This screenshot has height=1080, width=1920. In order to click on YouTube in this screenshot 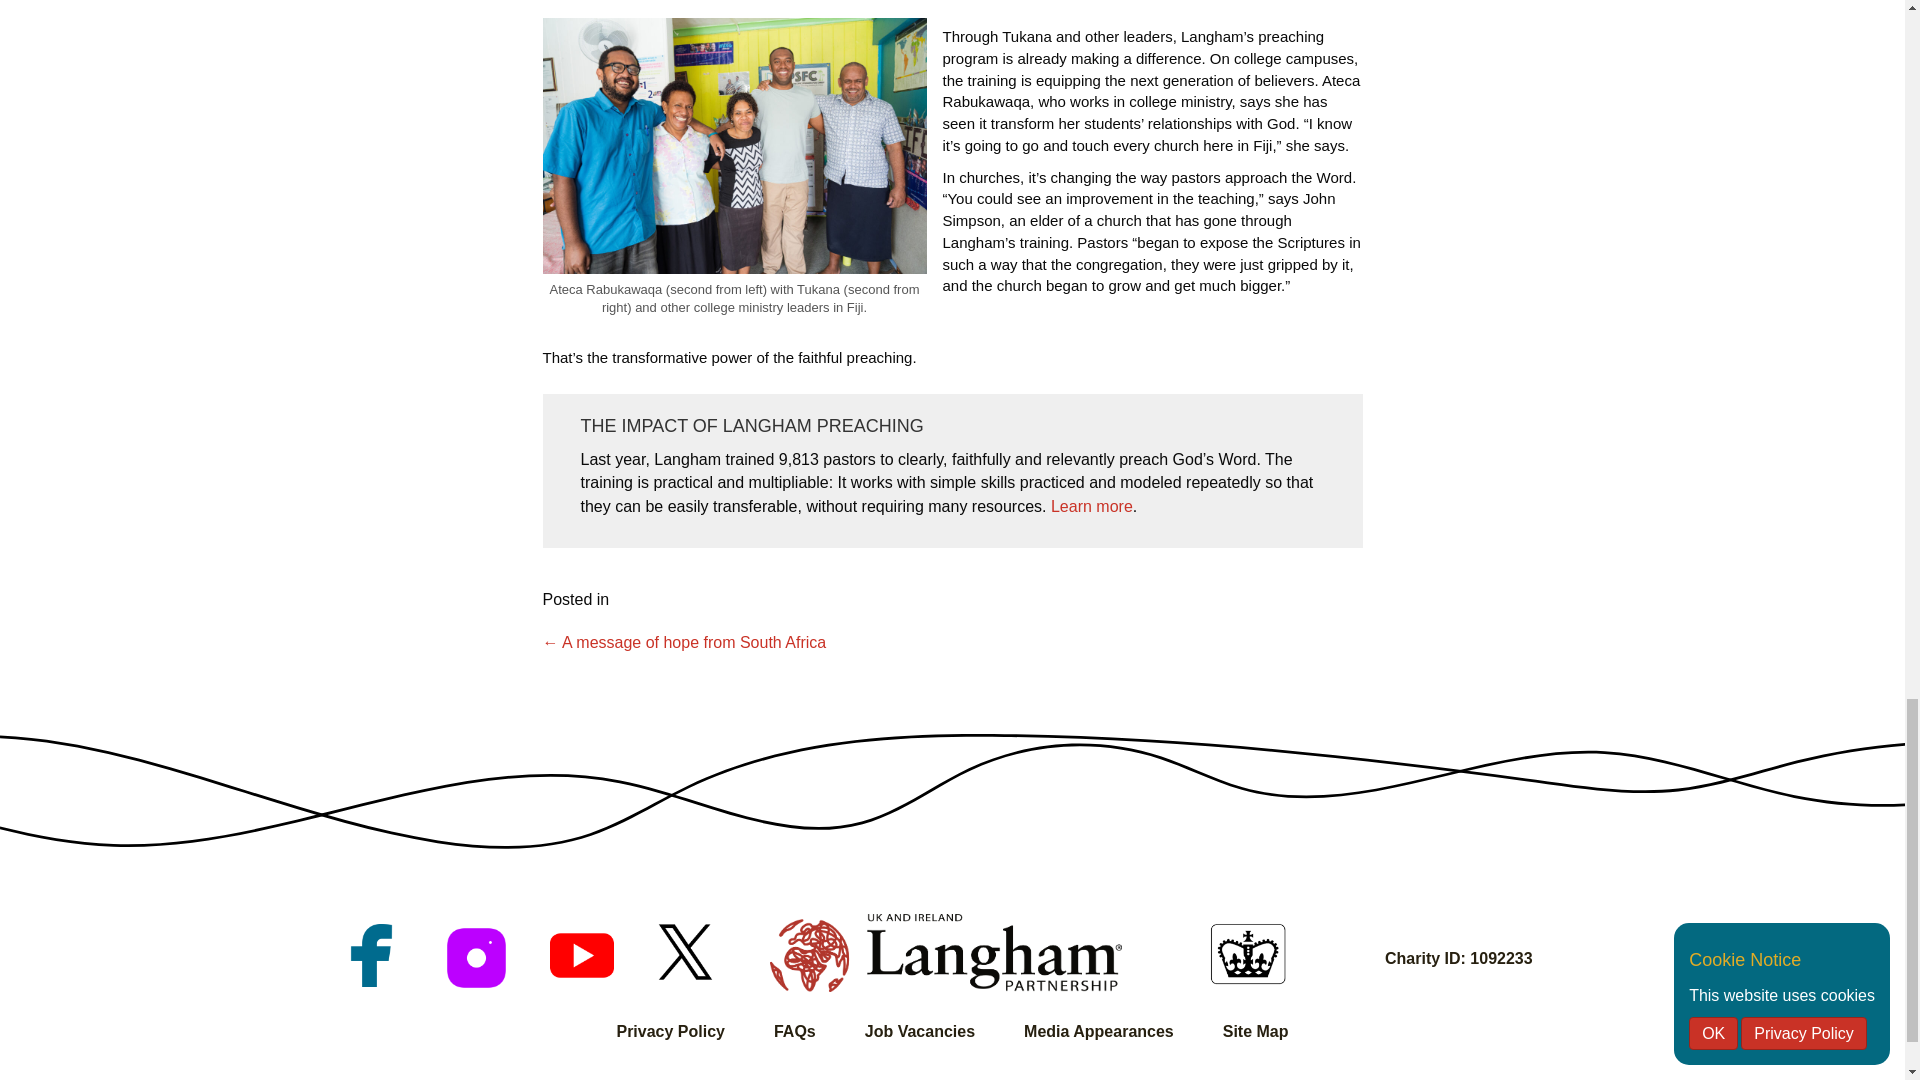, I will do `click(580, 956)`.